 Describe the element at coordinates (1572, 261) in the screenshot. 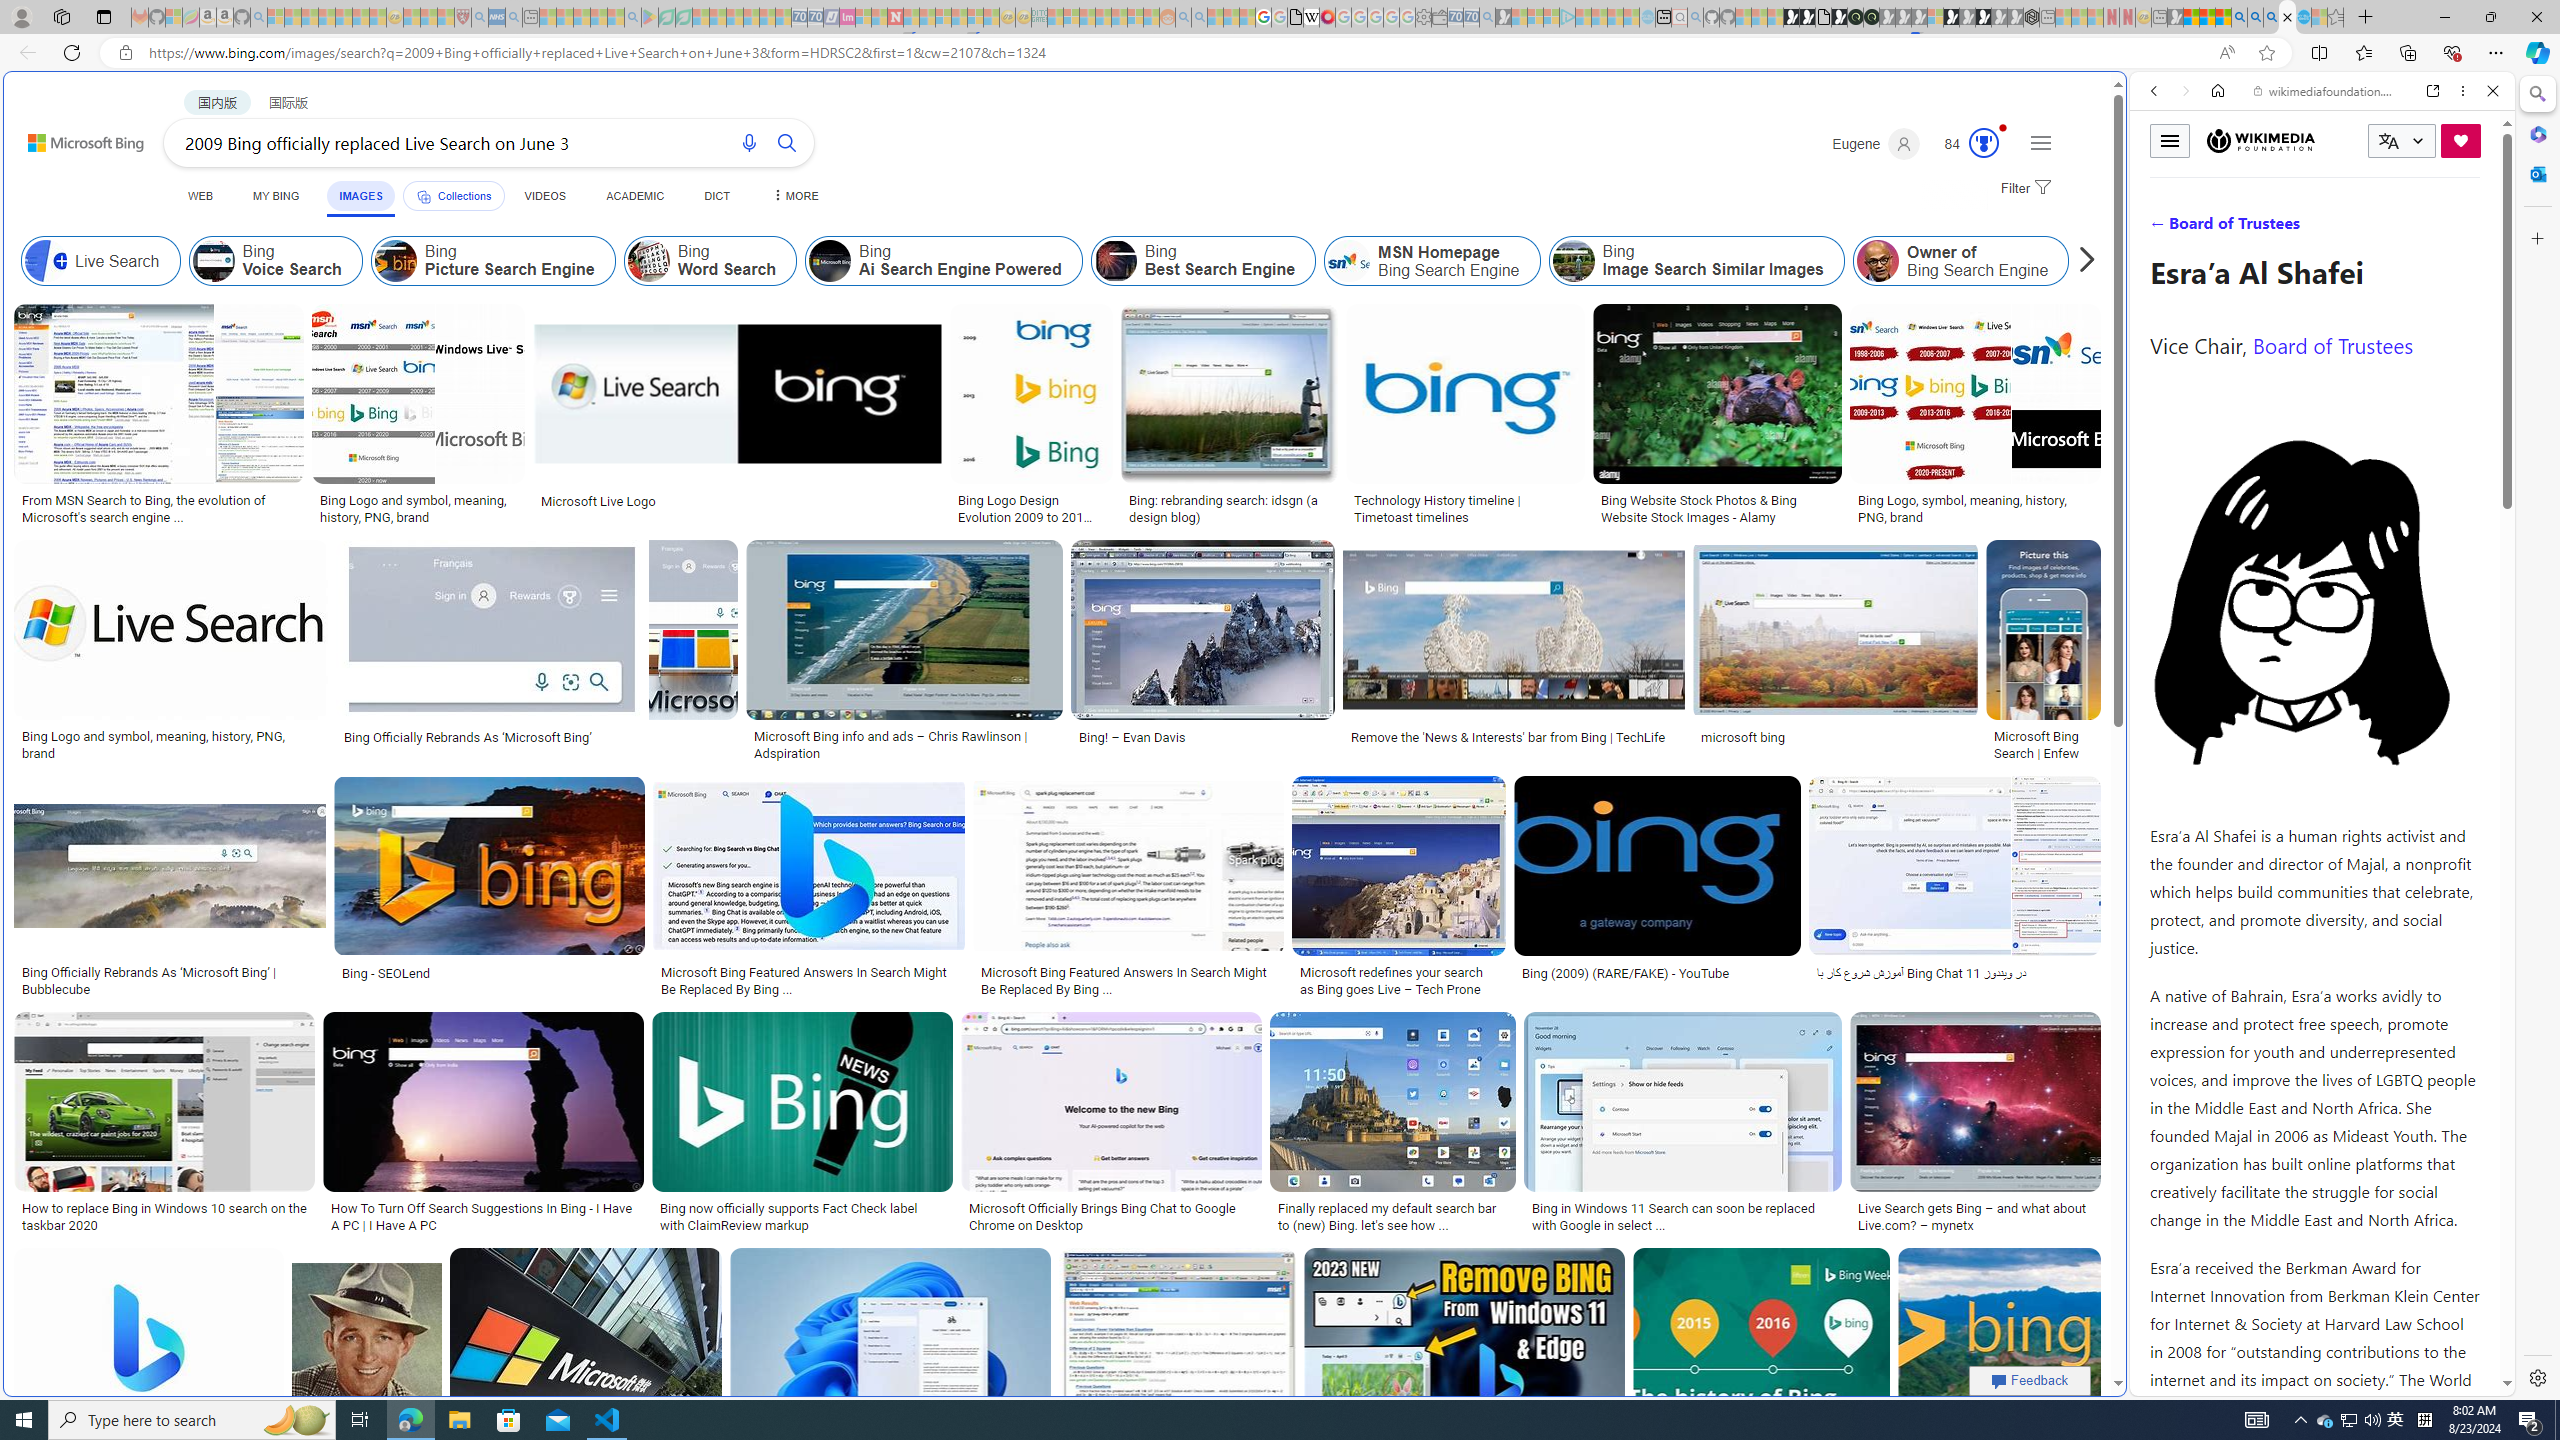

I see `Bing Image Search Similar Images` at that location.